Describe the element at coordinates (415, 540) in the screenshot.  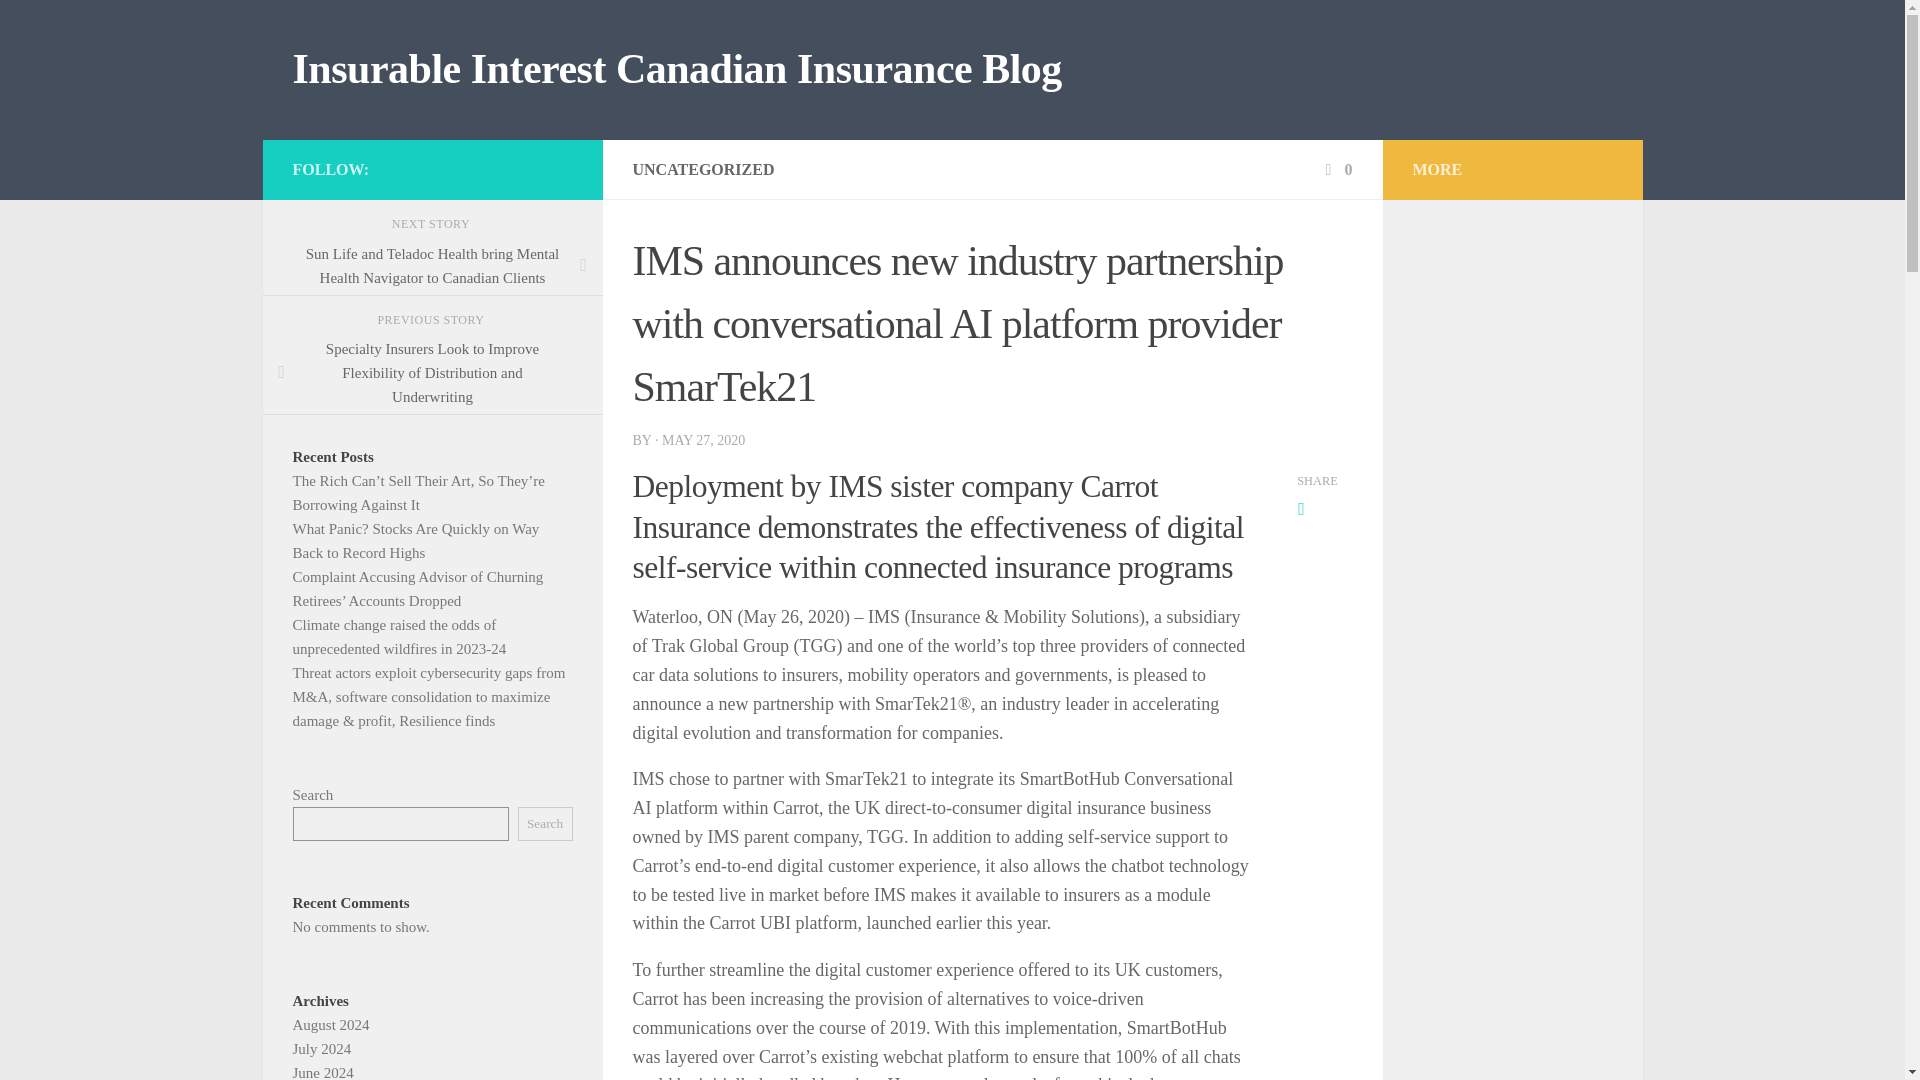
I see `What Panic? Stocks Are Quickly on Way Back to Record Highs` at that location.